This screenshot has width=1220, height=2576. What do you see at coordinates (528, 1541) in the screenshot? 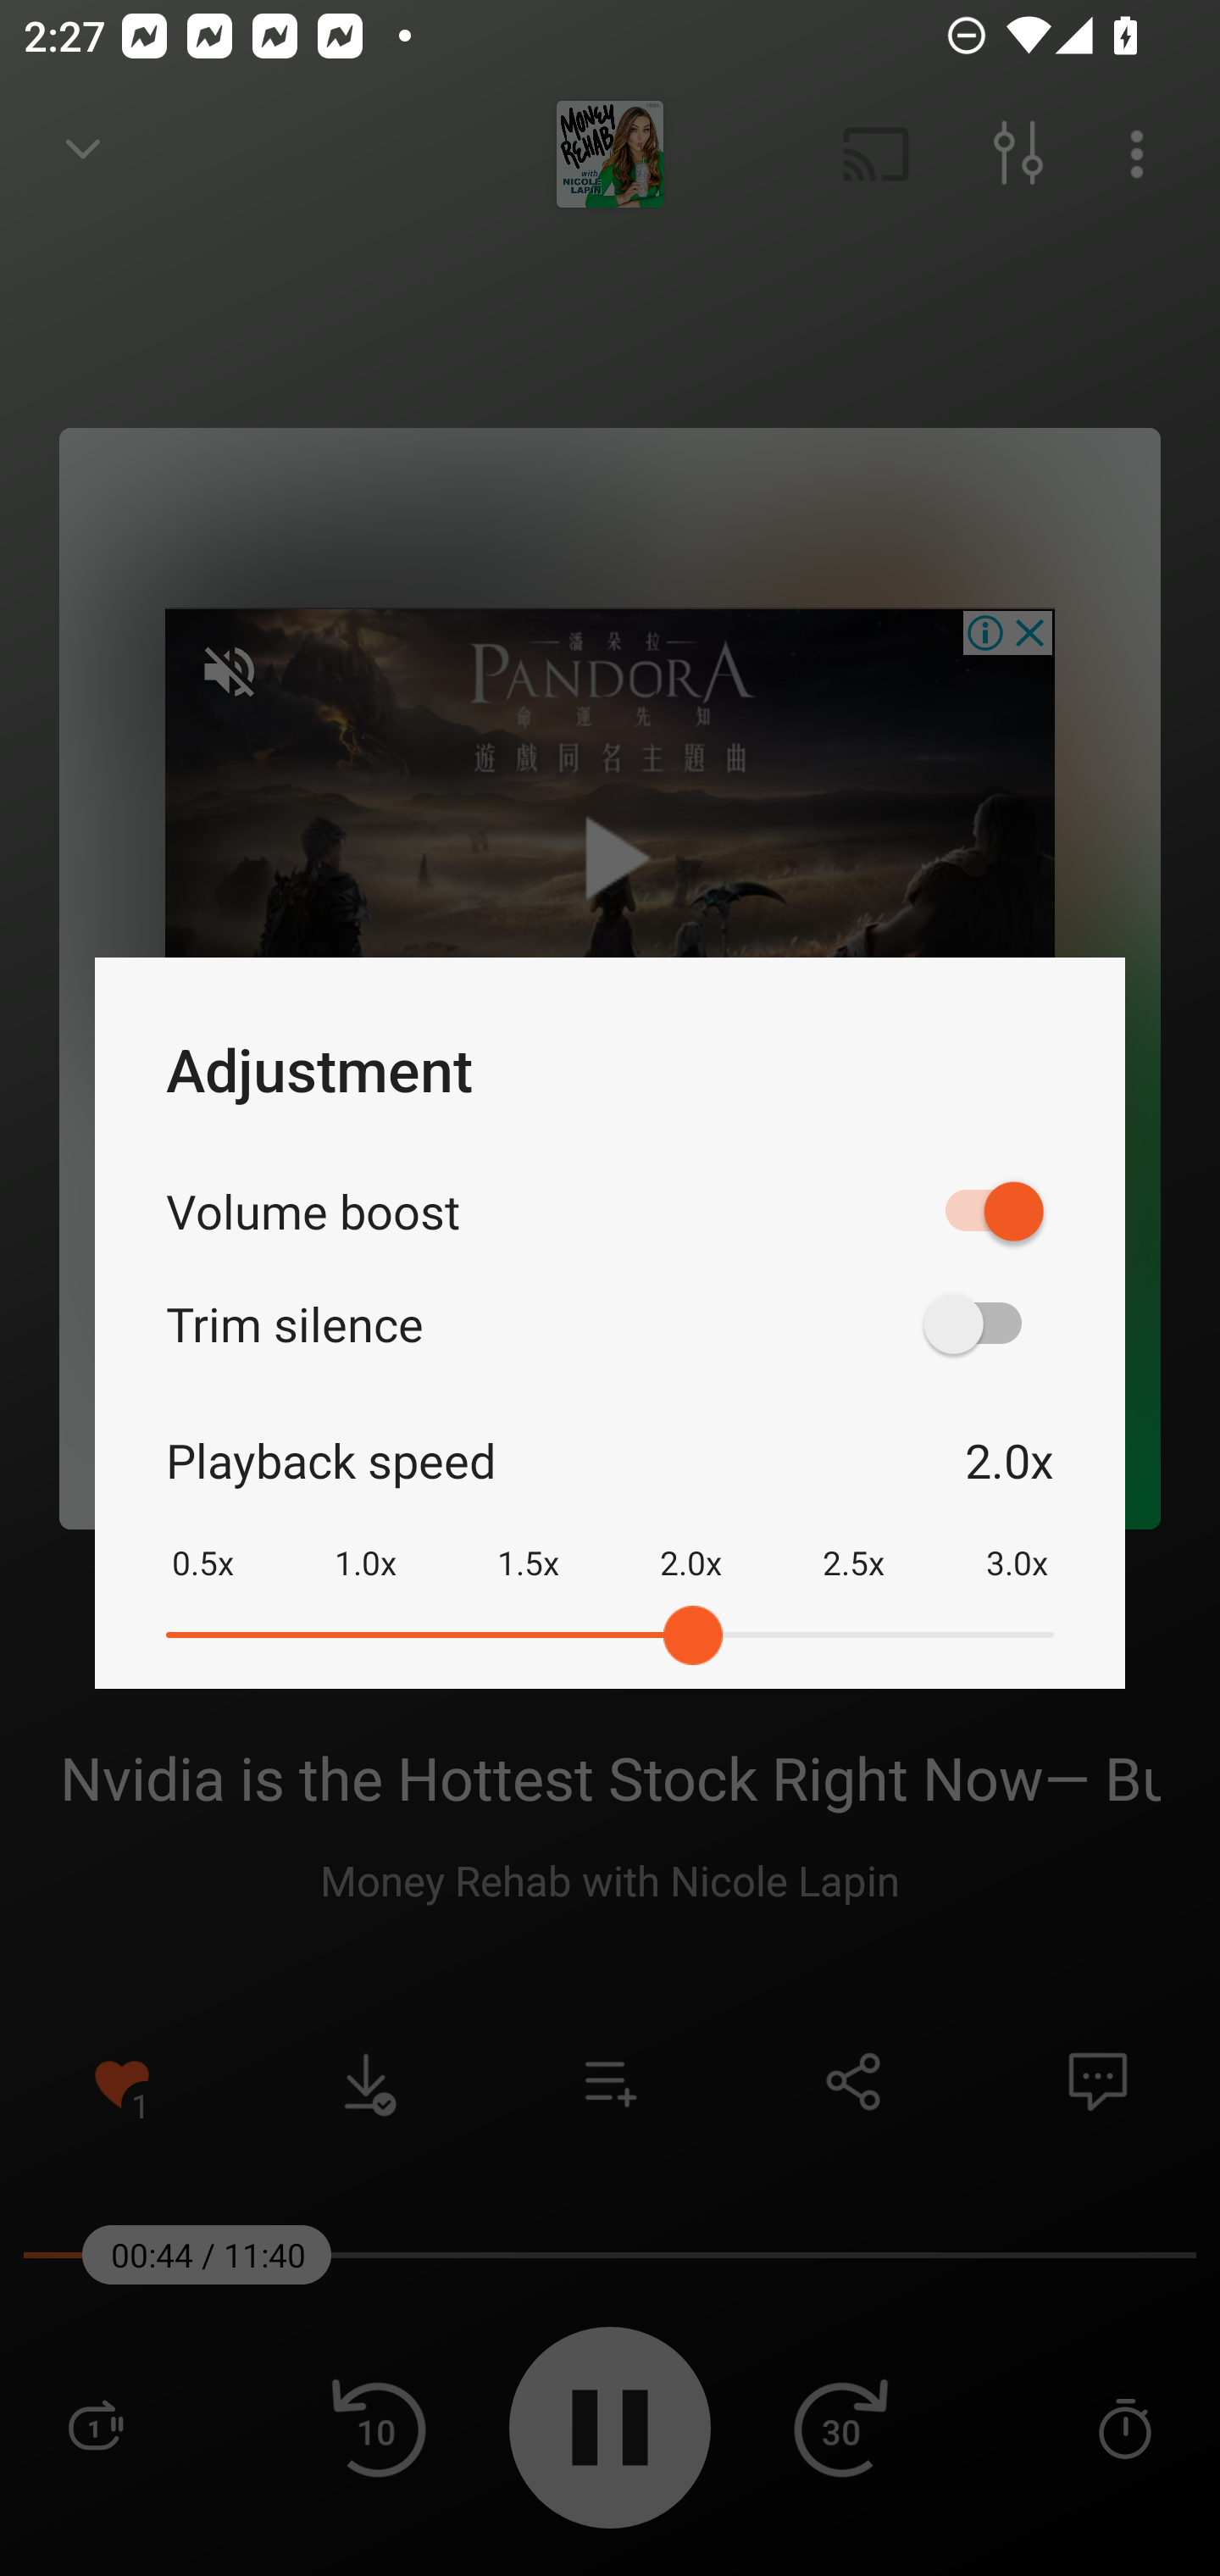
I see `1.5x` at bounding box center [528, 1541].